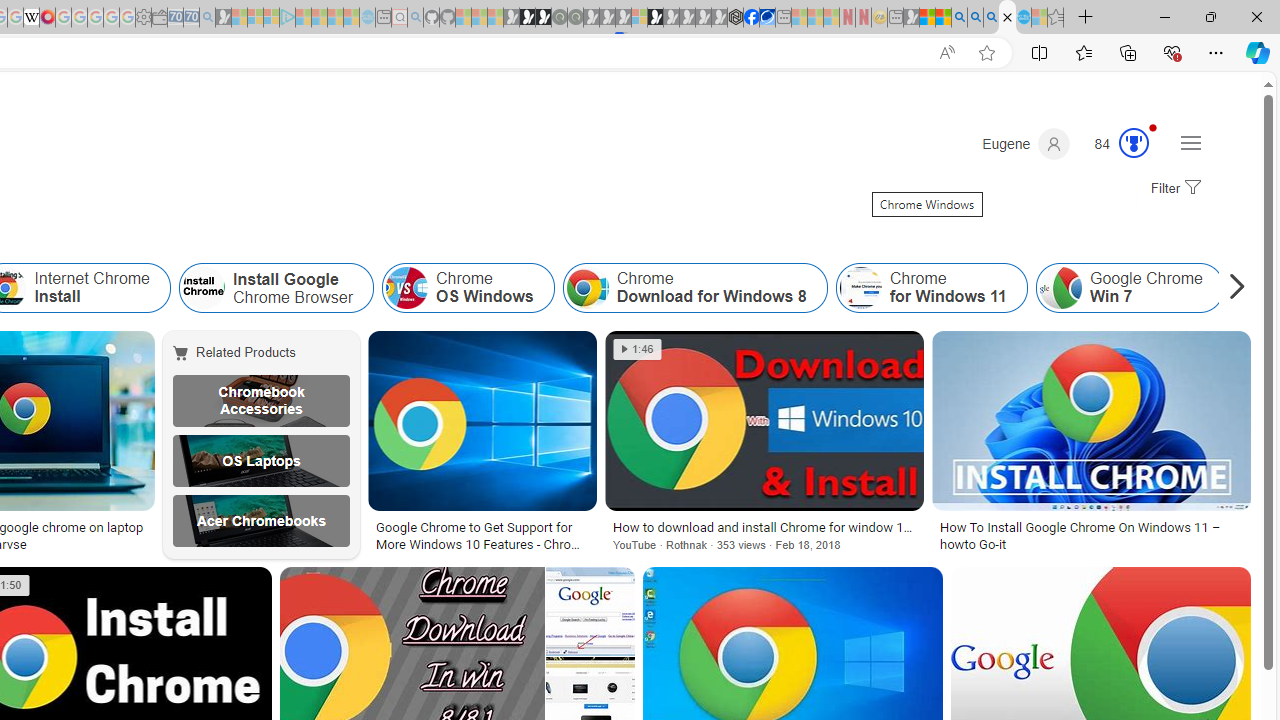 Image resolution: width=1280 pixels, height=720 pixels. Describe the element at coordinates (694, 288) in the screenshot. I see `Chrome Download for Windows 8` at that location.